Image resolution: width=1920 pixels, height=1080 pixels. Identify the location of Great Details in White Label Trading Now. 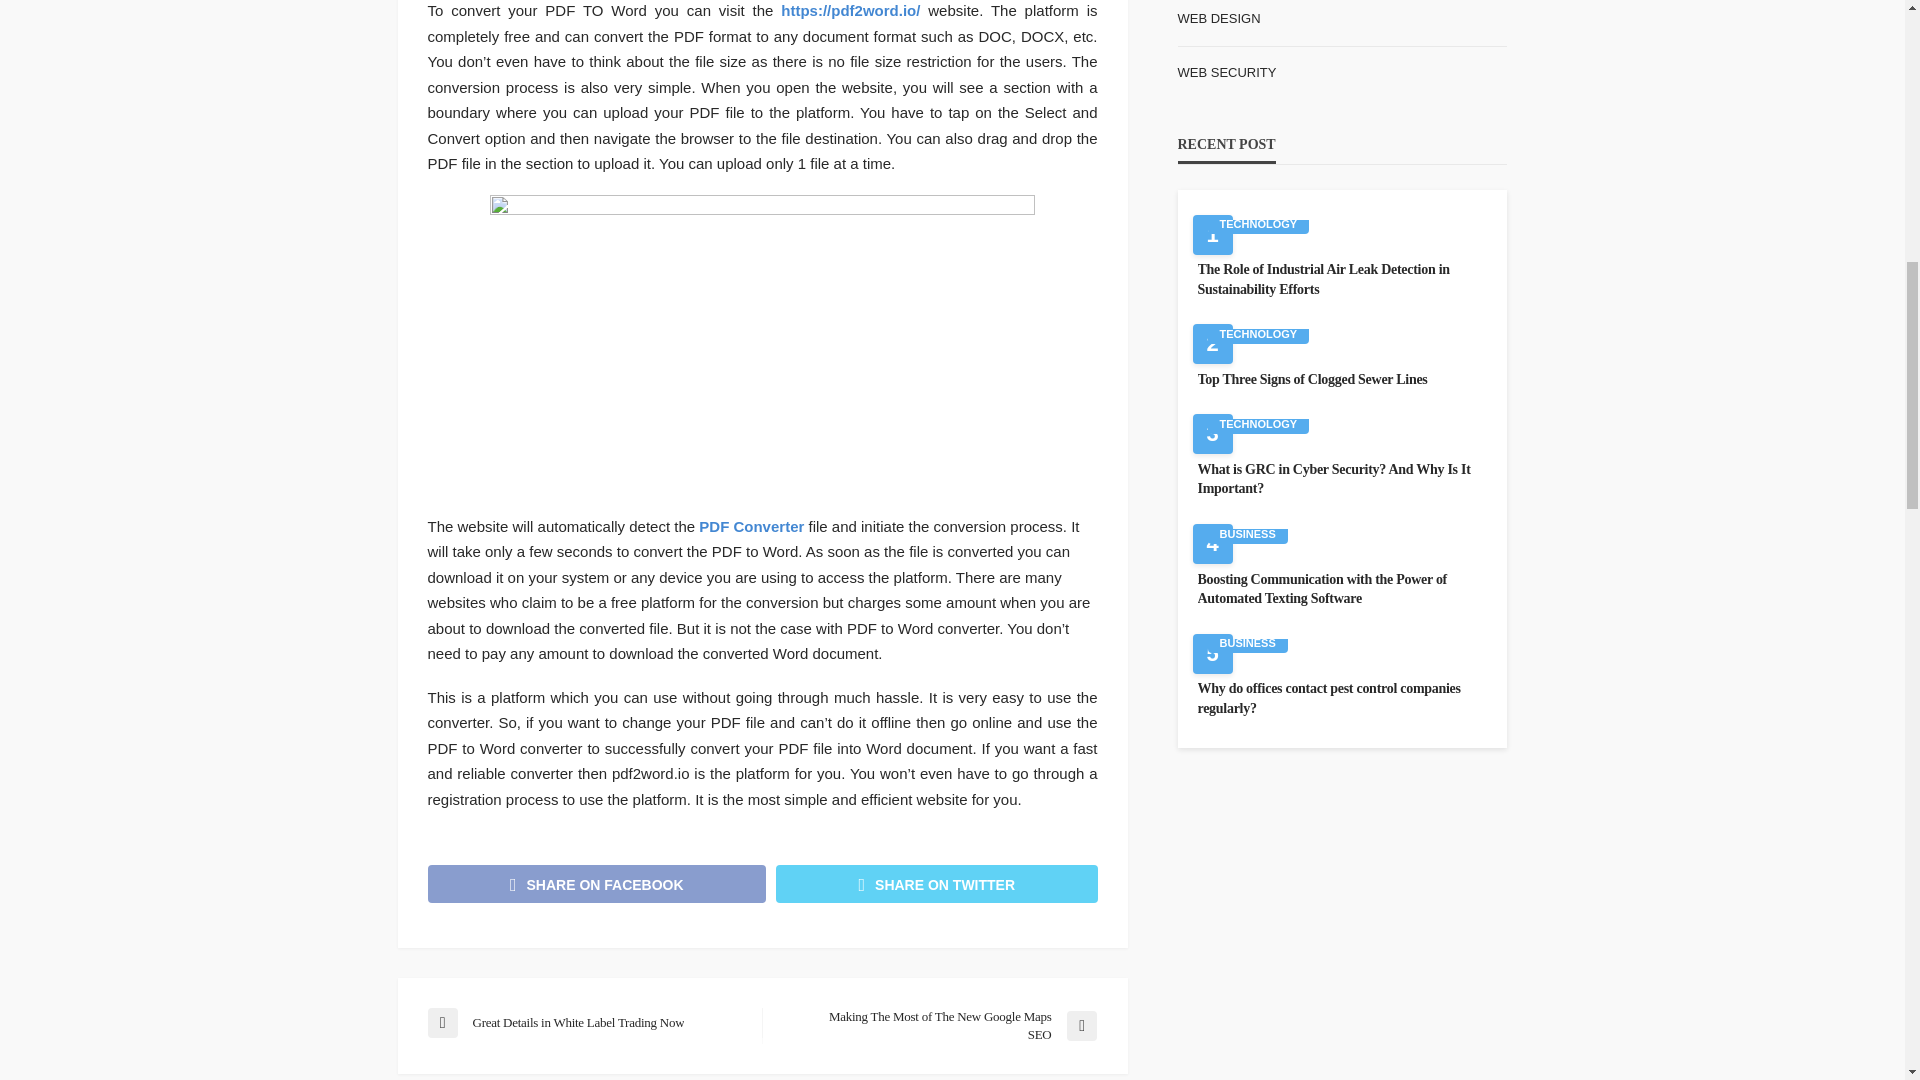
(584, 1022).